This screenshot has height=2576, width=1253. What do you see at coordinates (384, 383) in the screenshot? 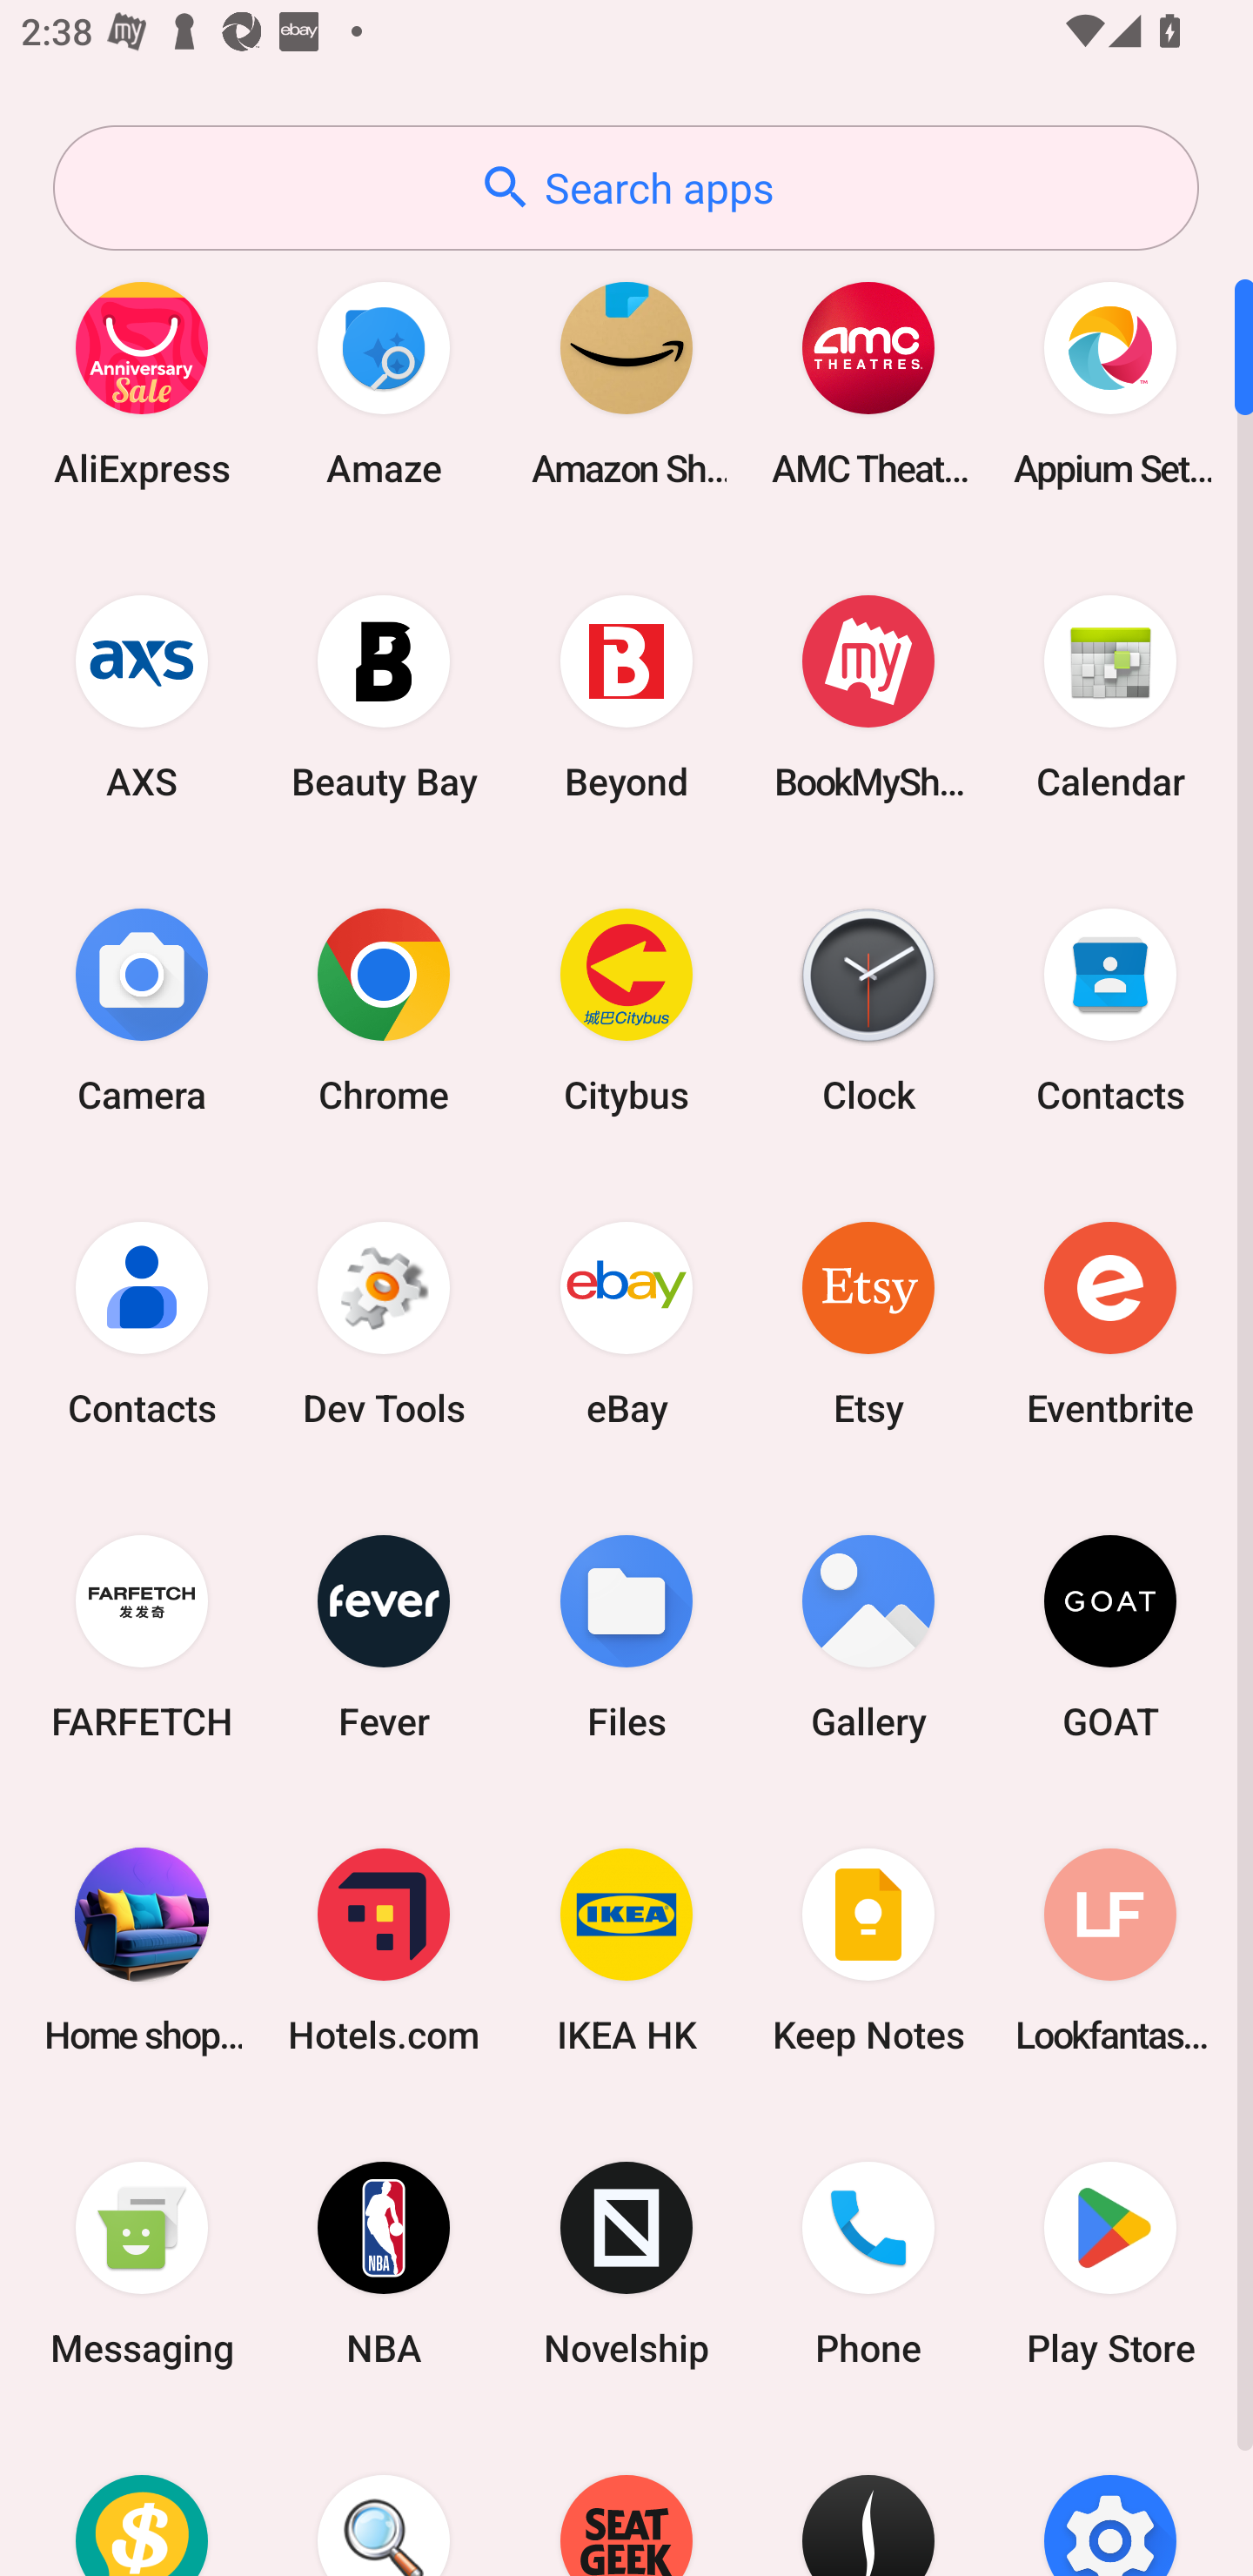
I see `Amaze` at bounding box center [384, 383].